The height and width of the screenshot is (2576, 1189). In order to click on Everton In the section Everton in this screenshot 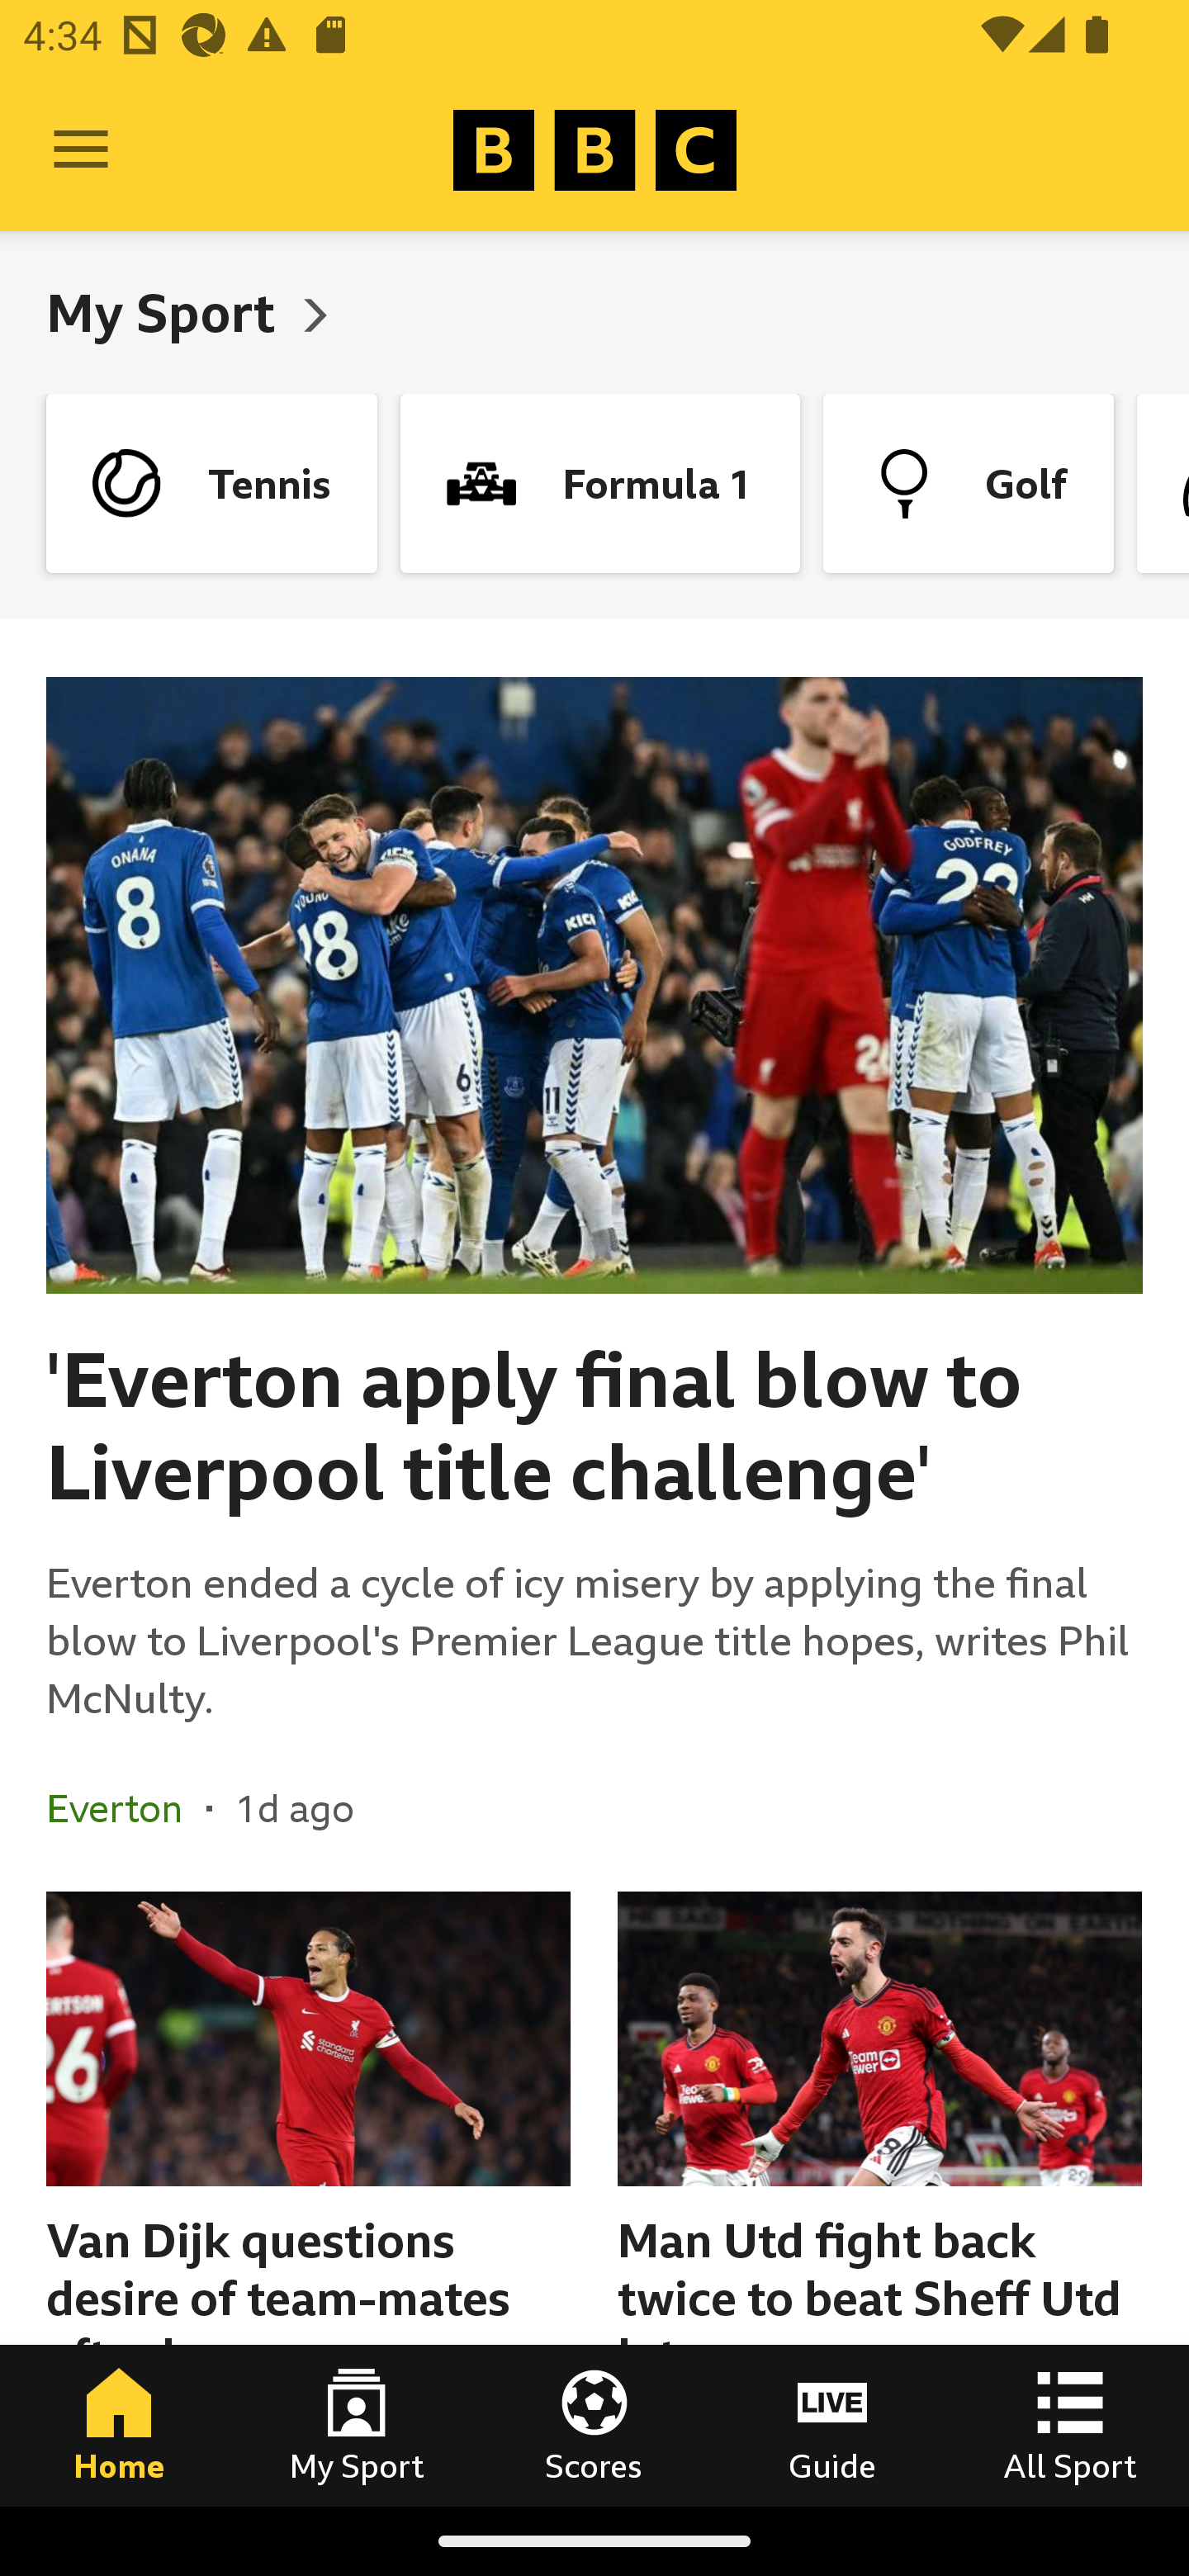, I will do `click(126, 1808)`.